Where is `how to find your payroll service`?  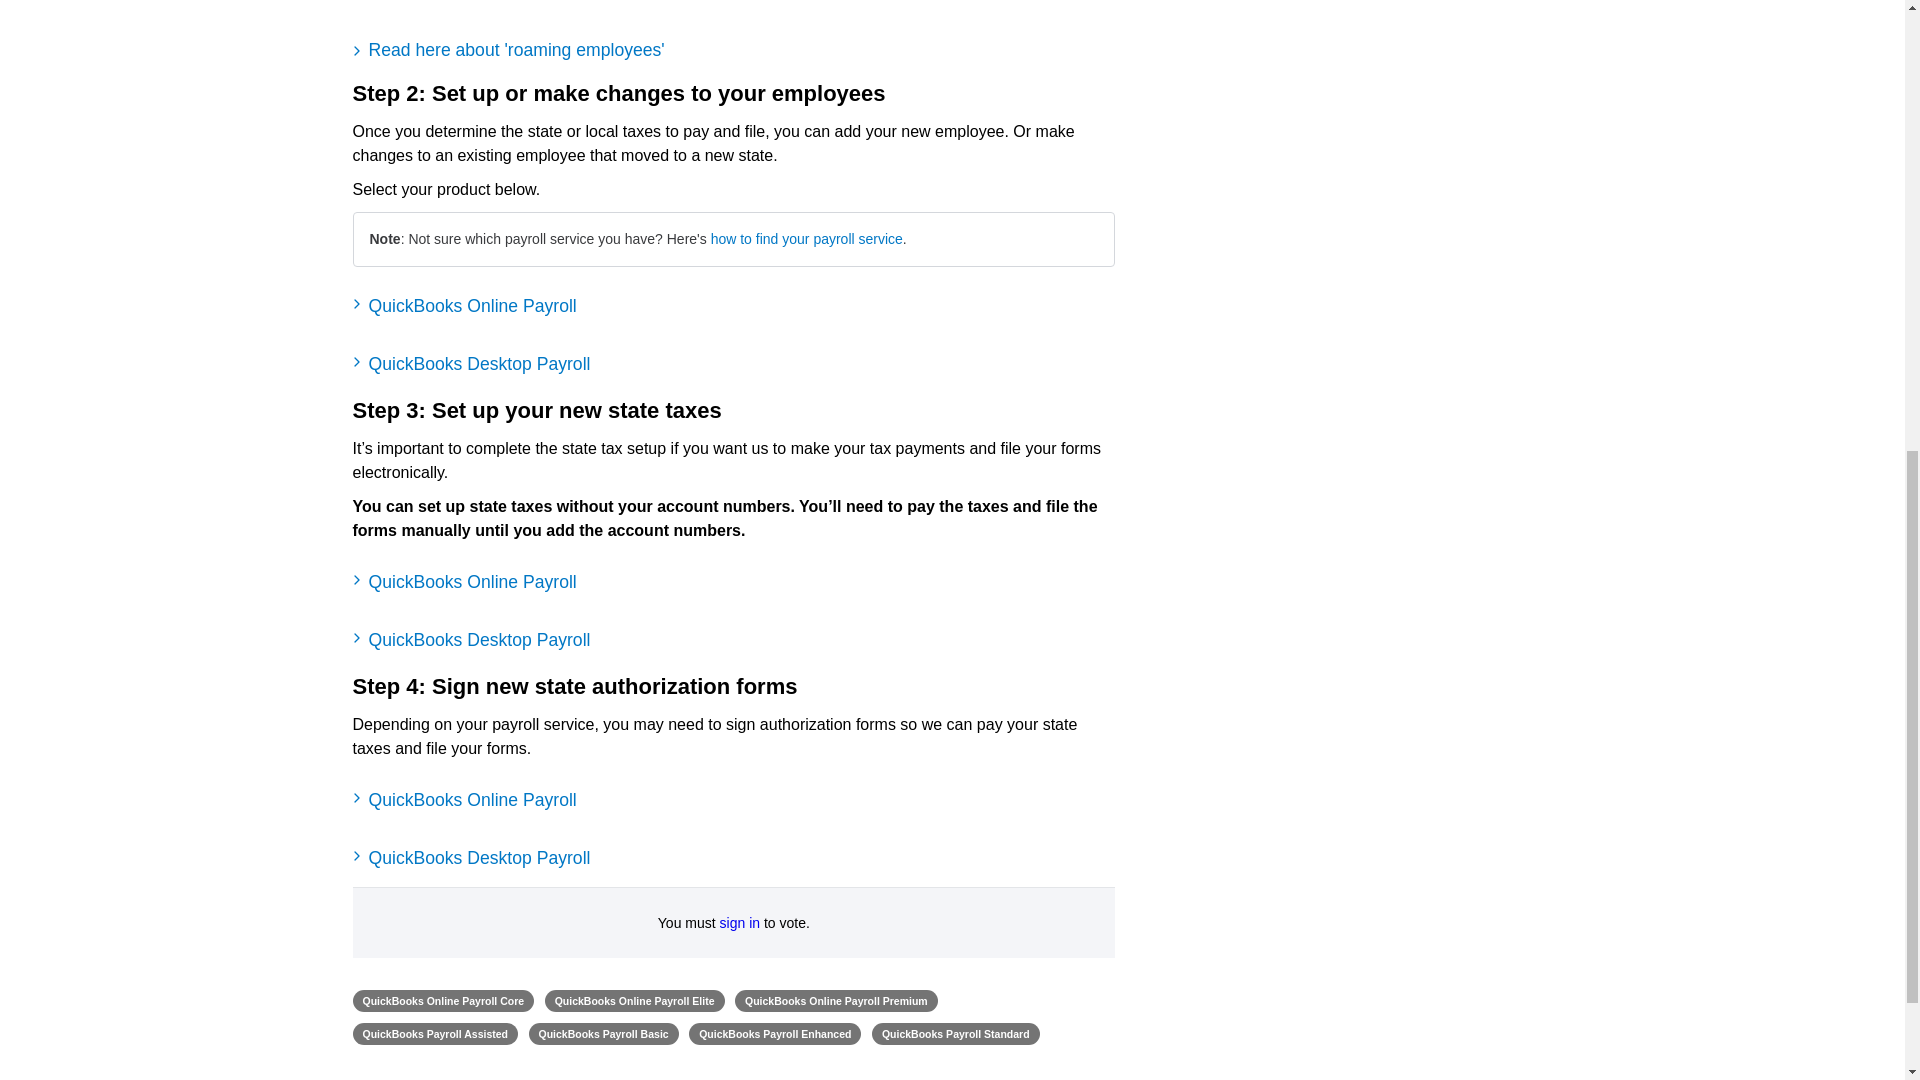
how to find your payroll service is located at coordinates (806, 239).